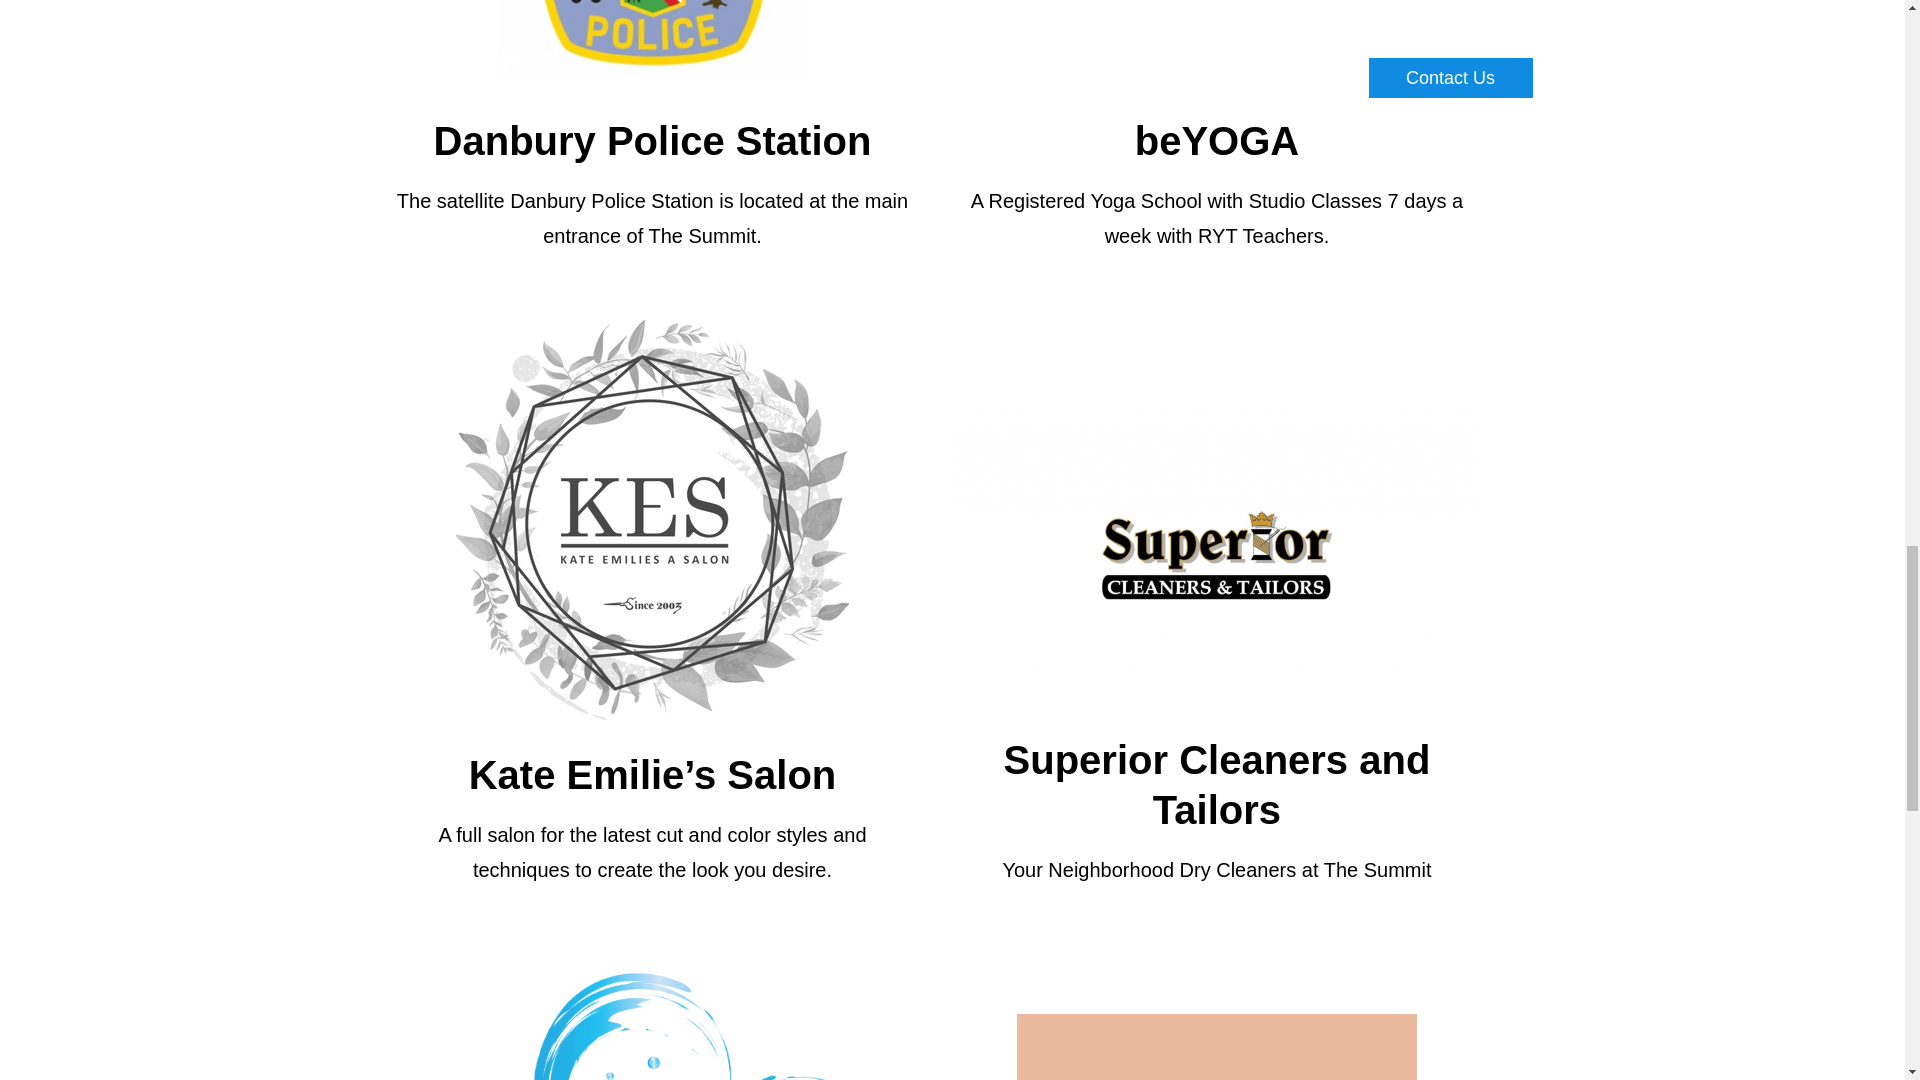  What do you see at coordinates (1216, 140) in the screenshot?
I see `beYOGA` at bounding box center [1216, 140].